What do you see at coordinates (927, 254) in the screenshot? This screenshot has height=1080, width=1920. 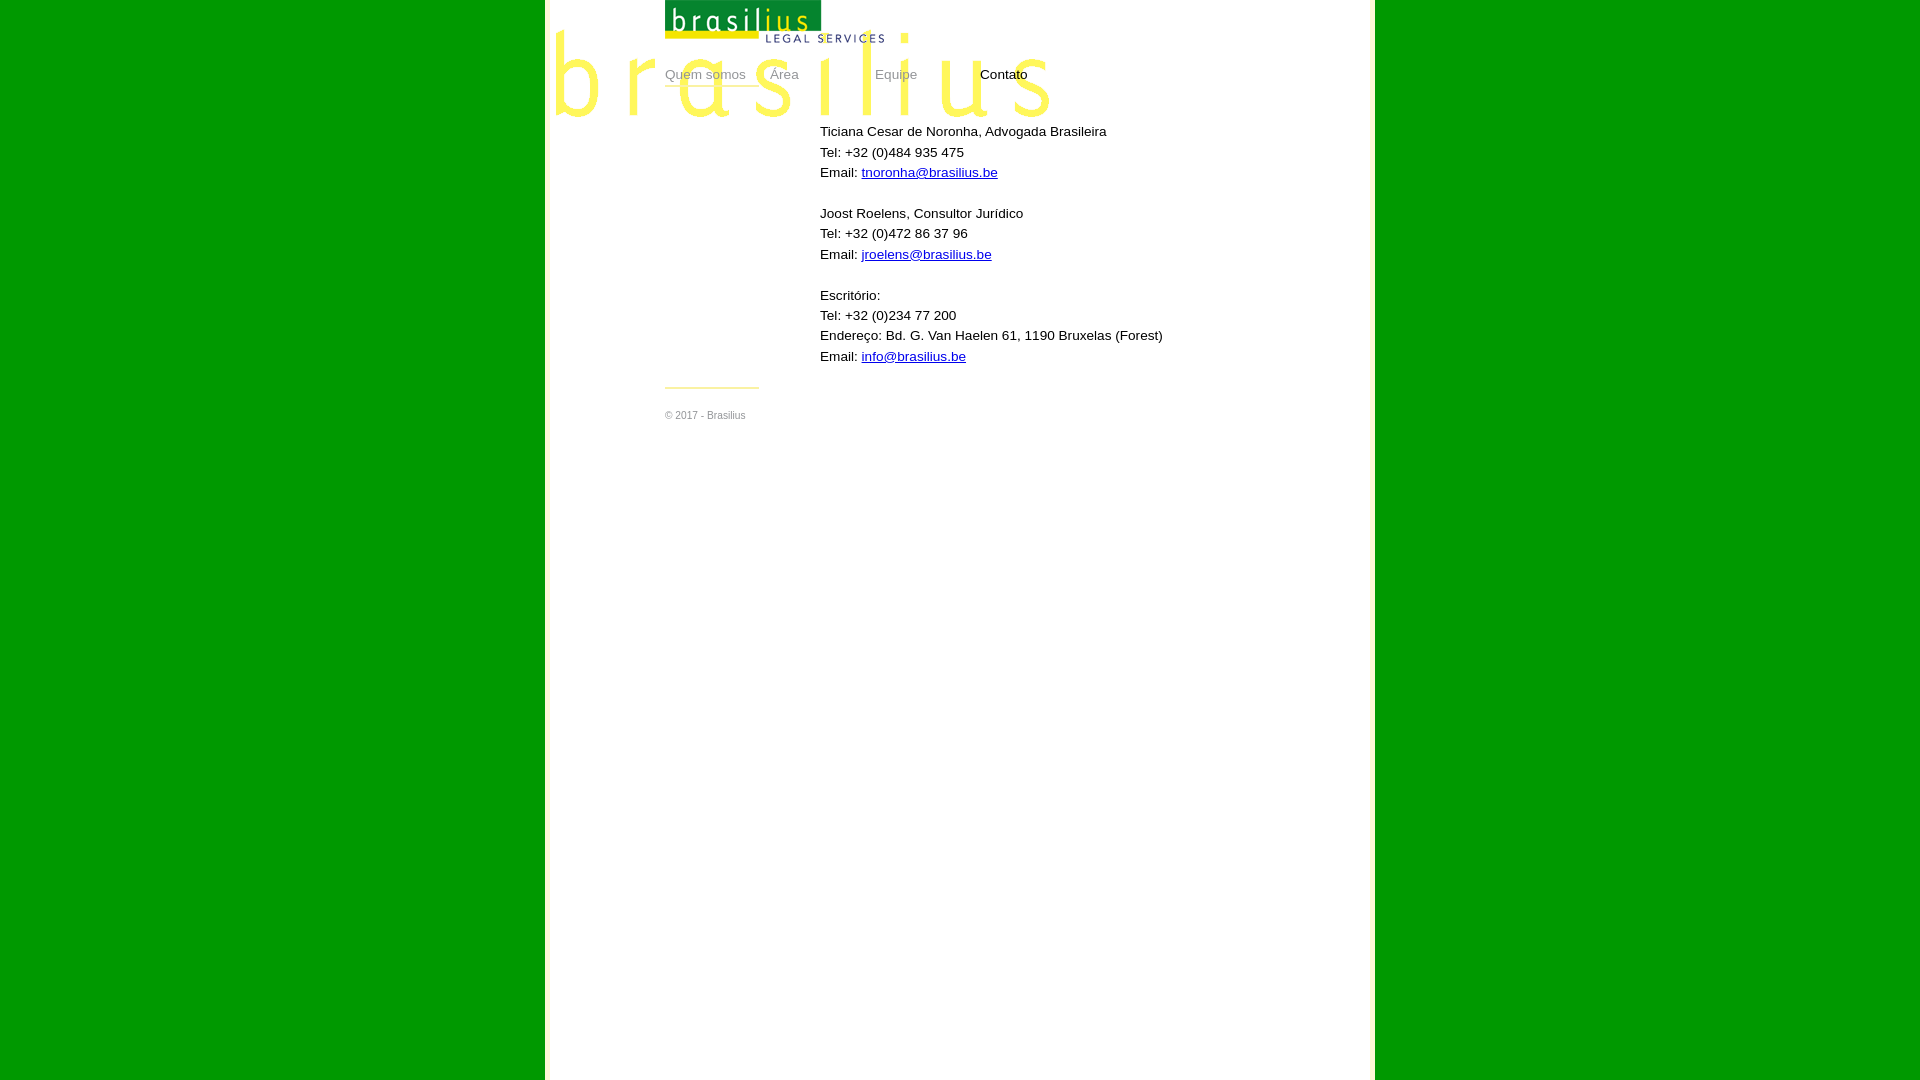 I see `jroelens@brasilius.be` at bounding box center [927, 254].